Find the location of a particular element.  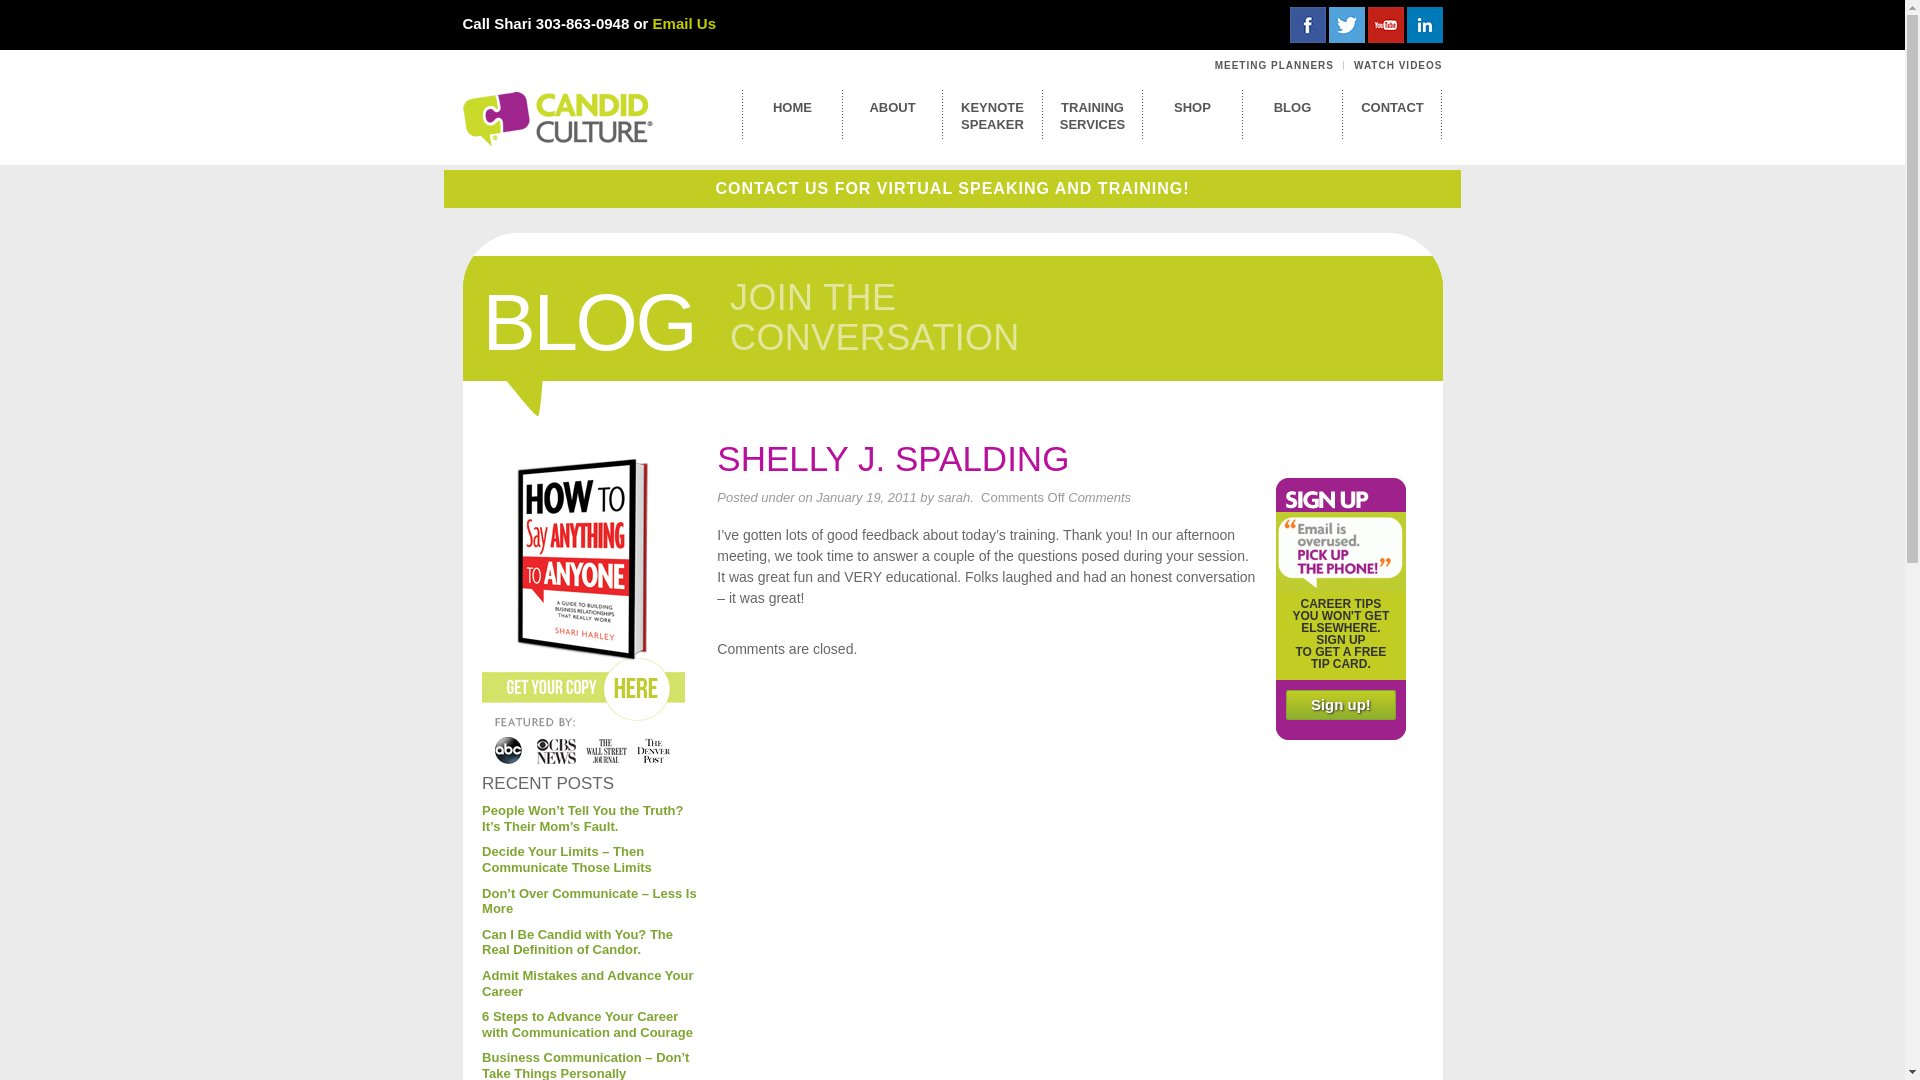

MEETING PLANNERS is located at coordinates (1274, 66).